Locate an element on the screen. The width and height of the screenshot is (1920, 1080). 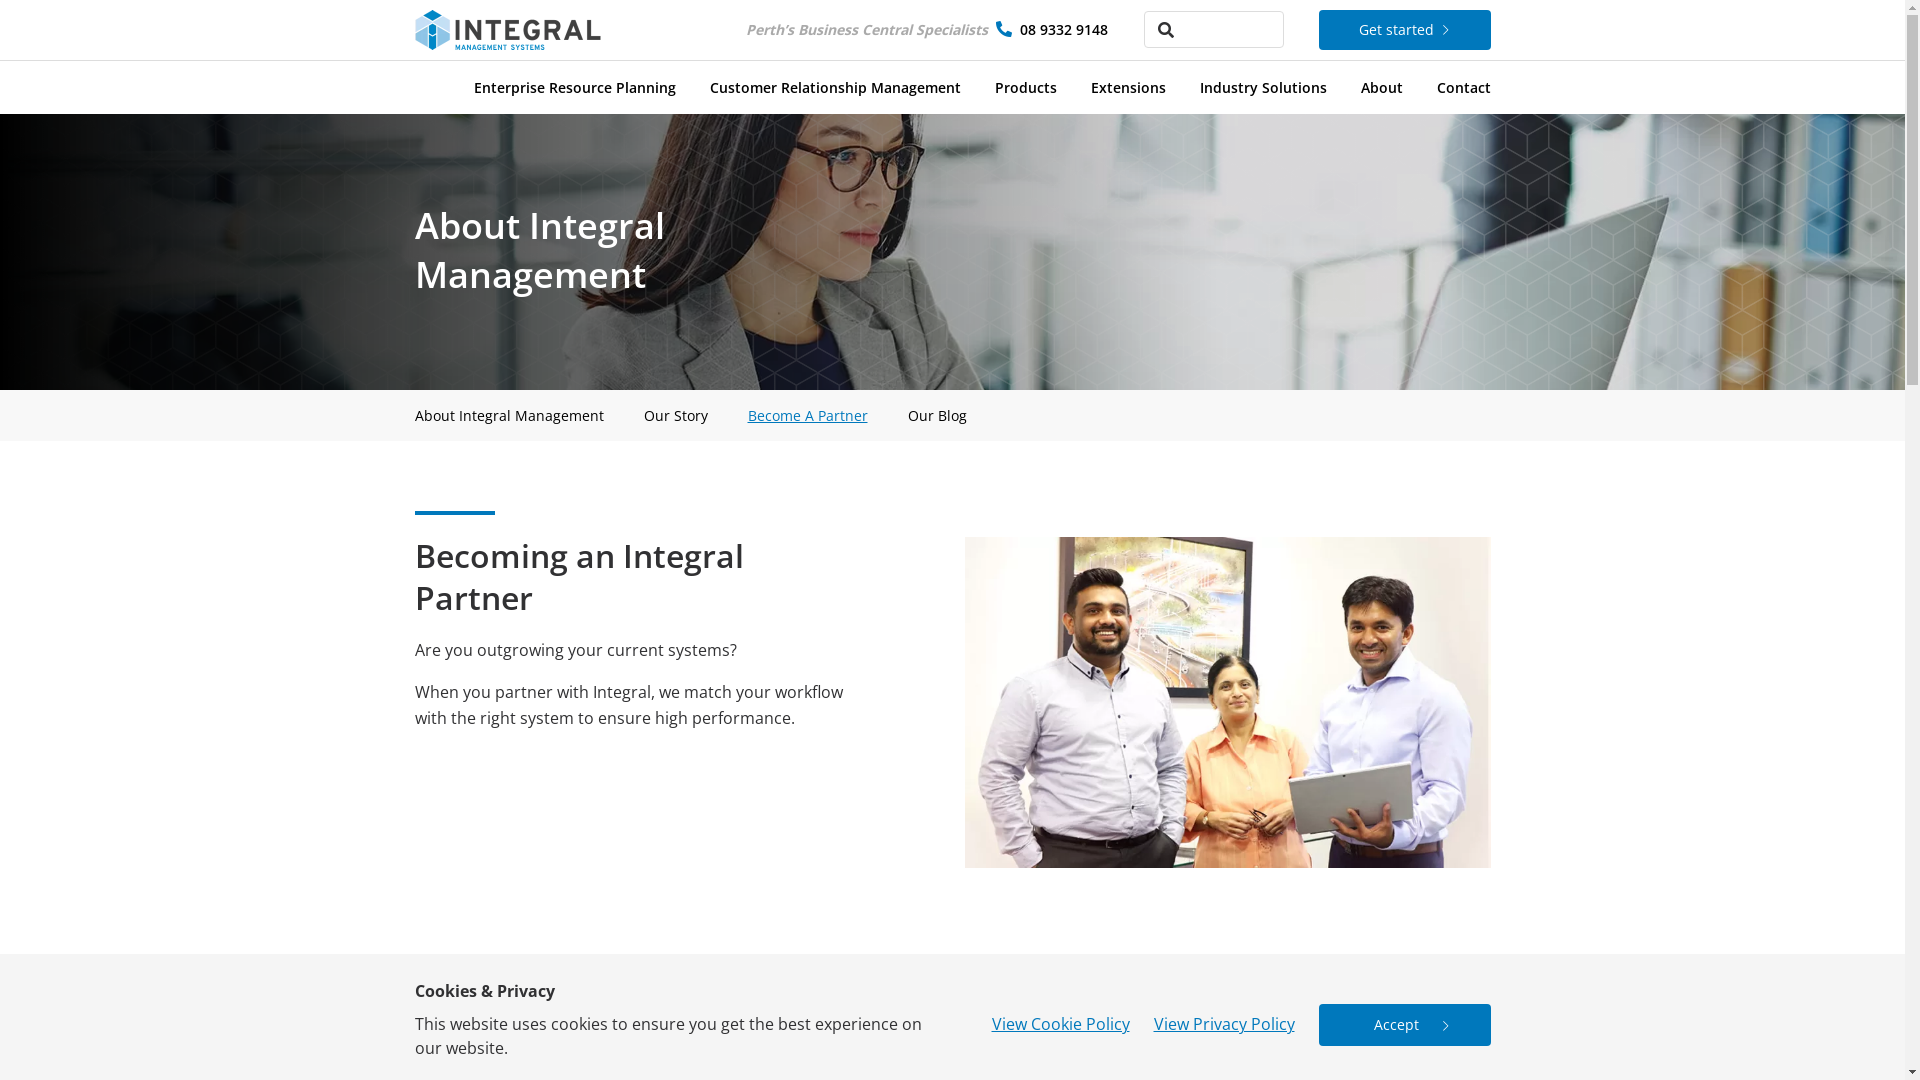
Accept is located at coordinates (1404, 1025).